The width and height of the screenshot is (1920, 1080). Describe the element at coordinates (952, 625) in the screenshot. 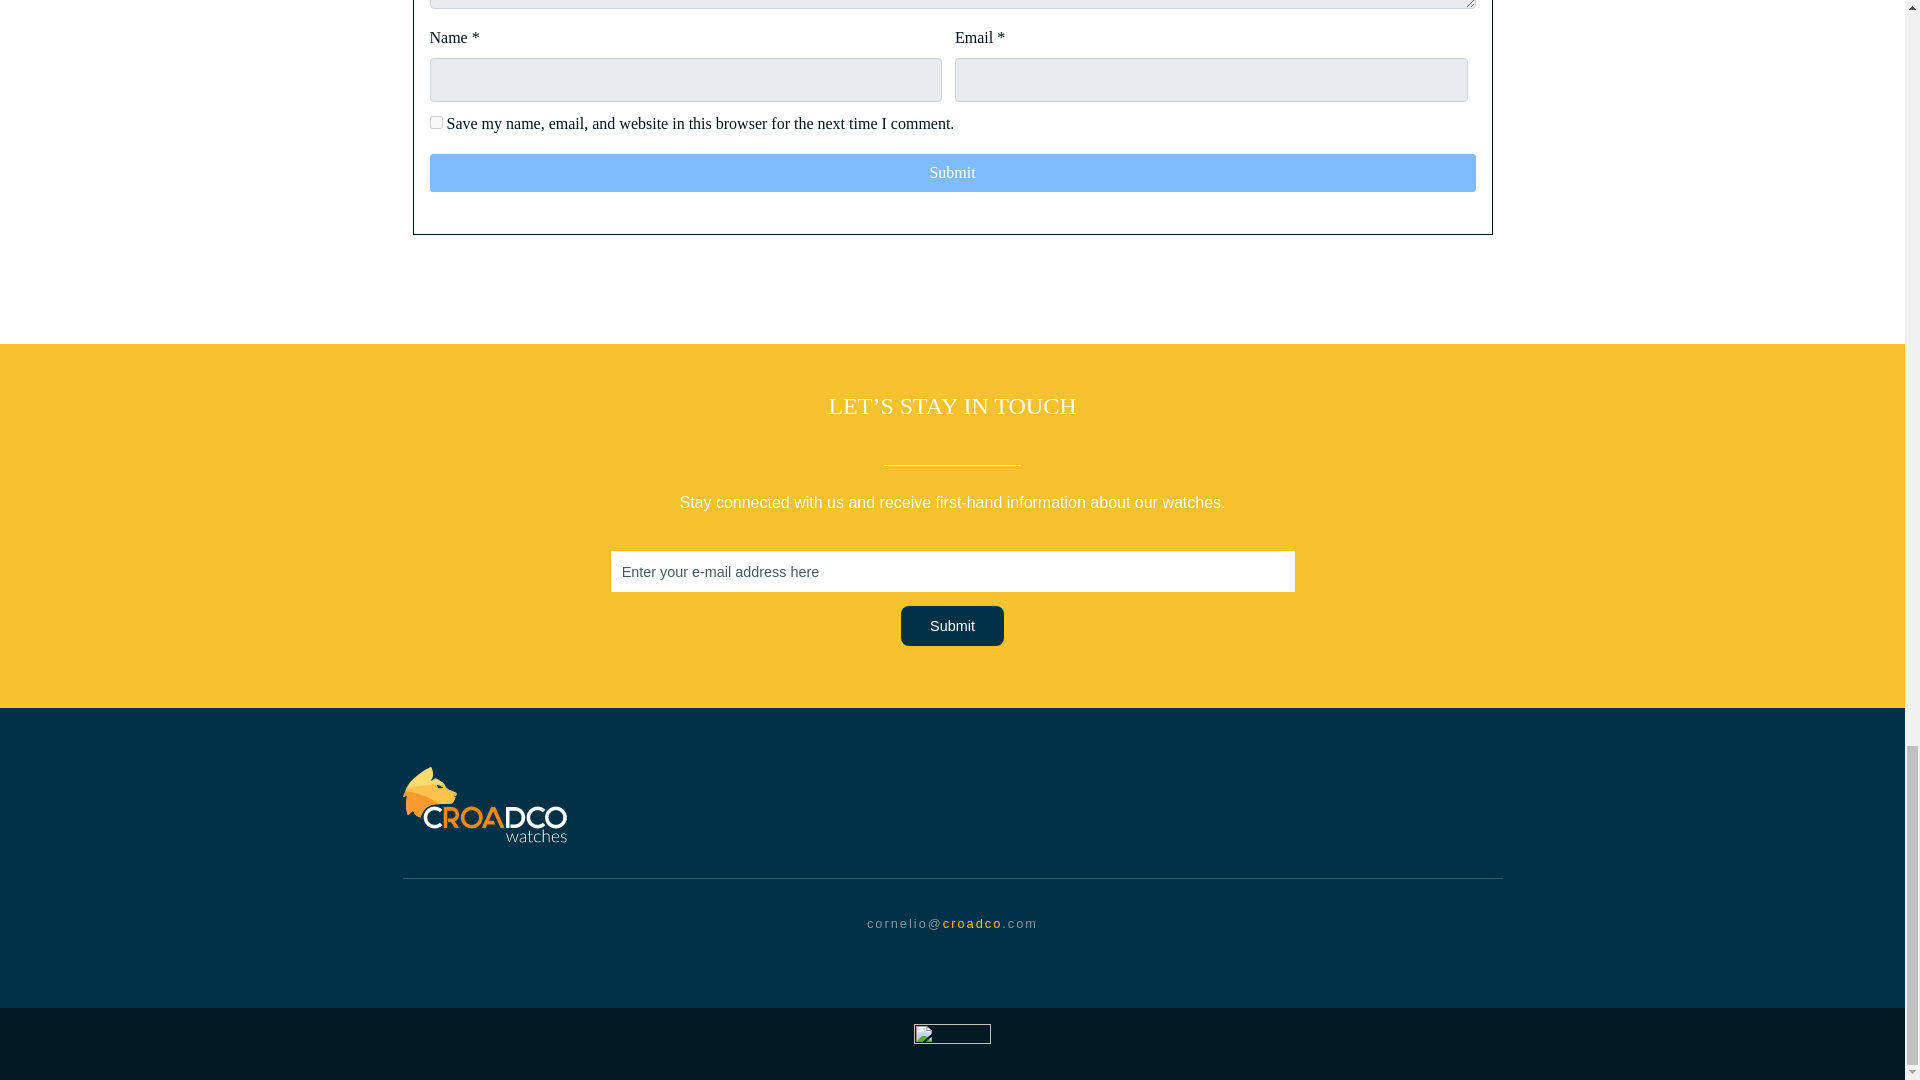

I see `Submit` at that location.